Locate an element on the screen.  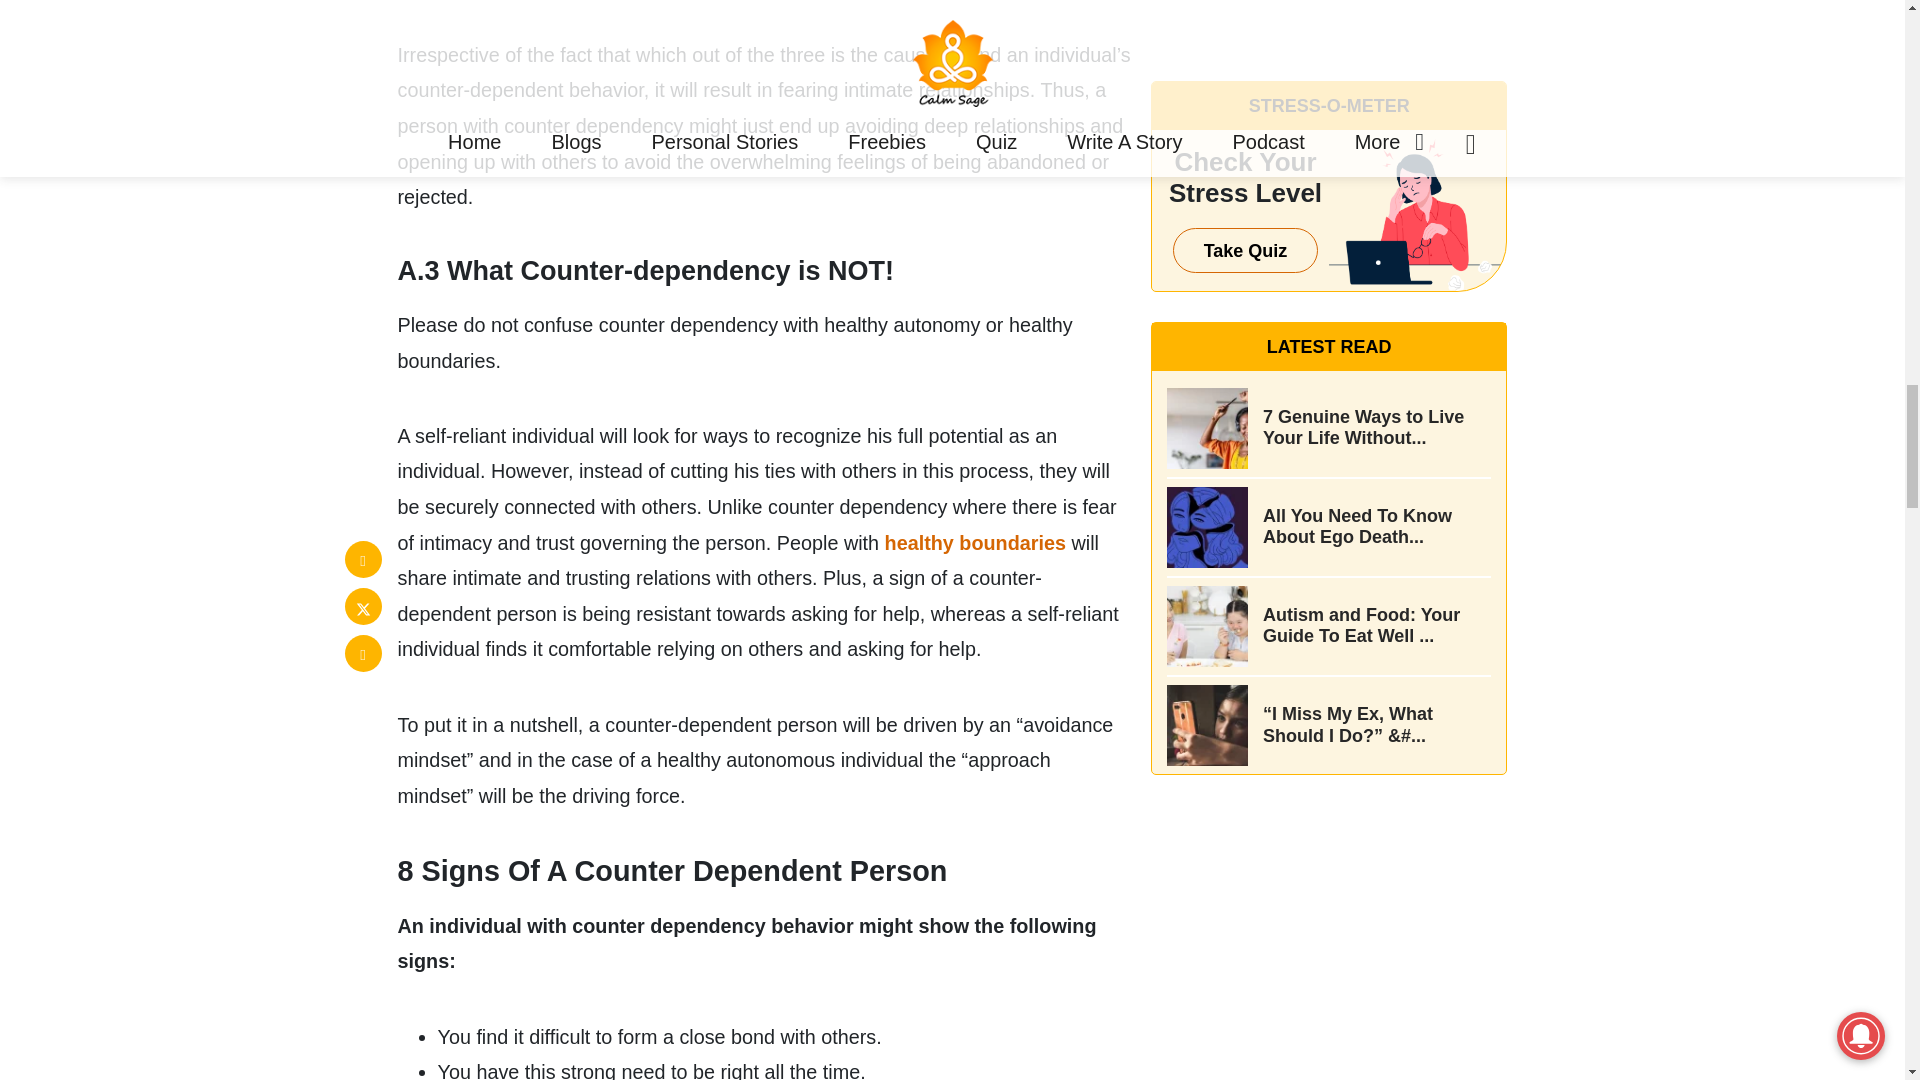
healthy boundaries is located at coordinates (972, 543).